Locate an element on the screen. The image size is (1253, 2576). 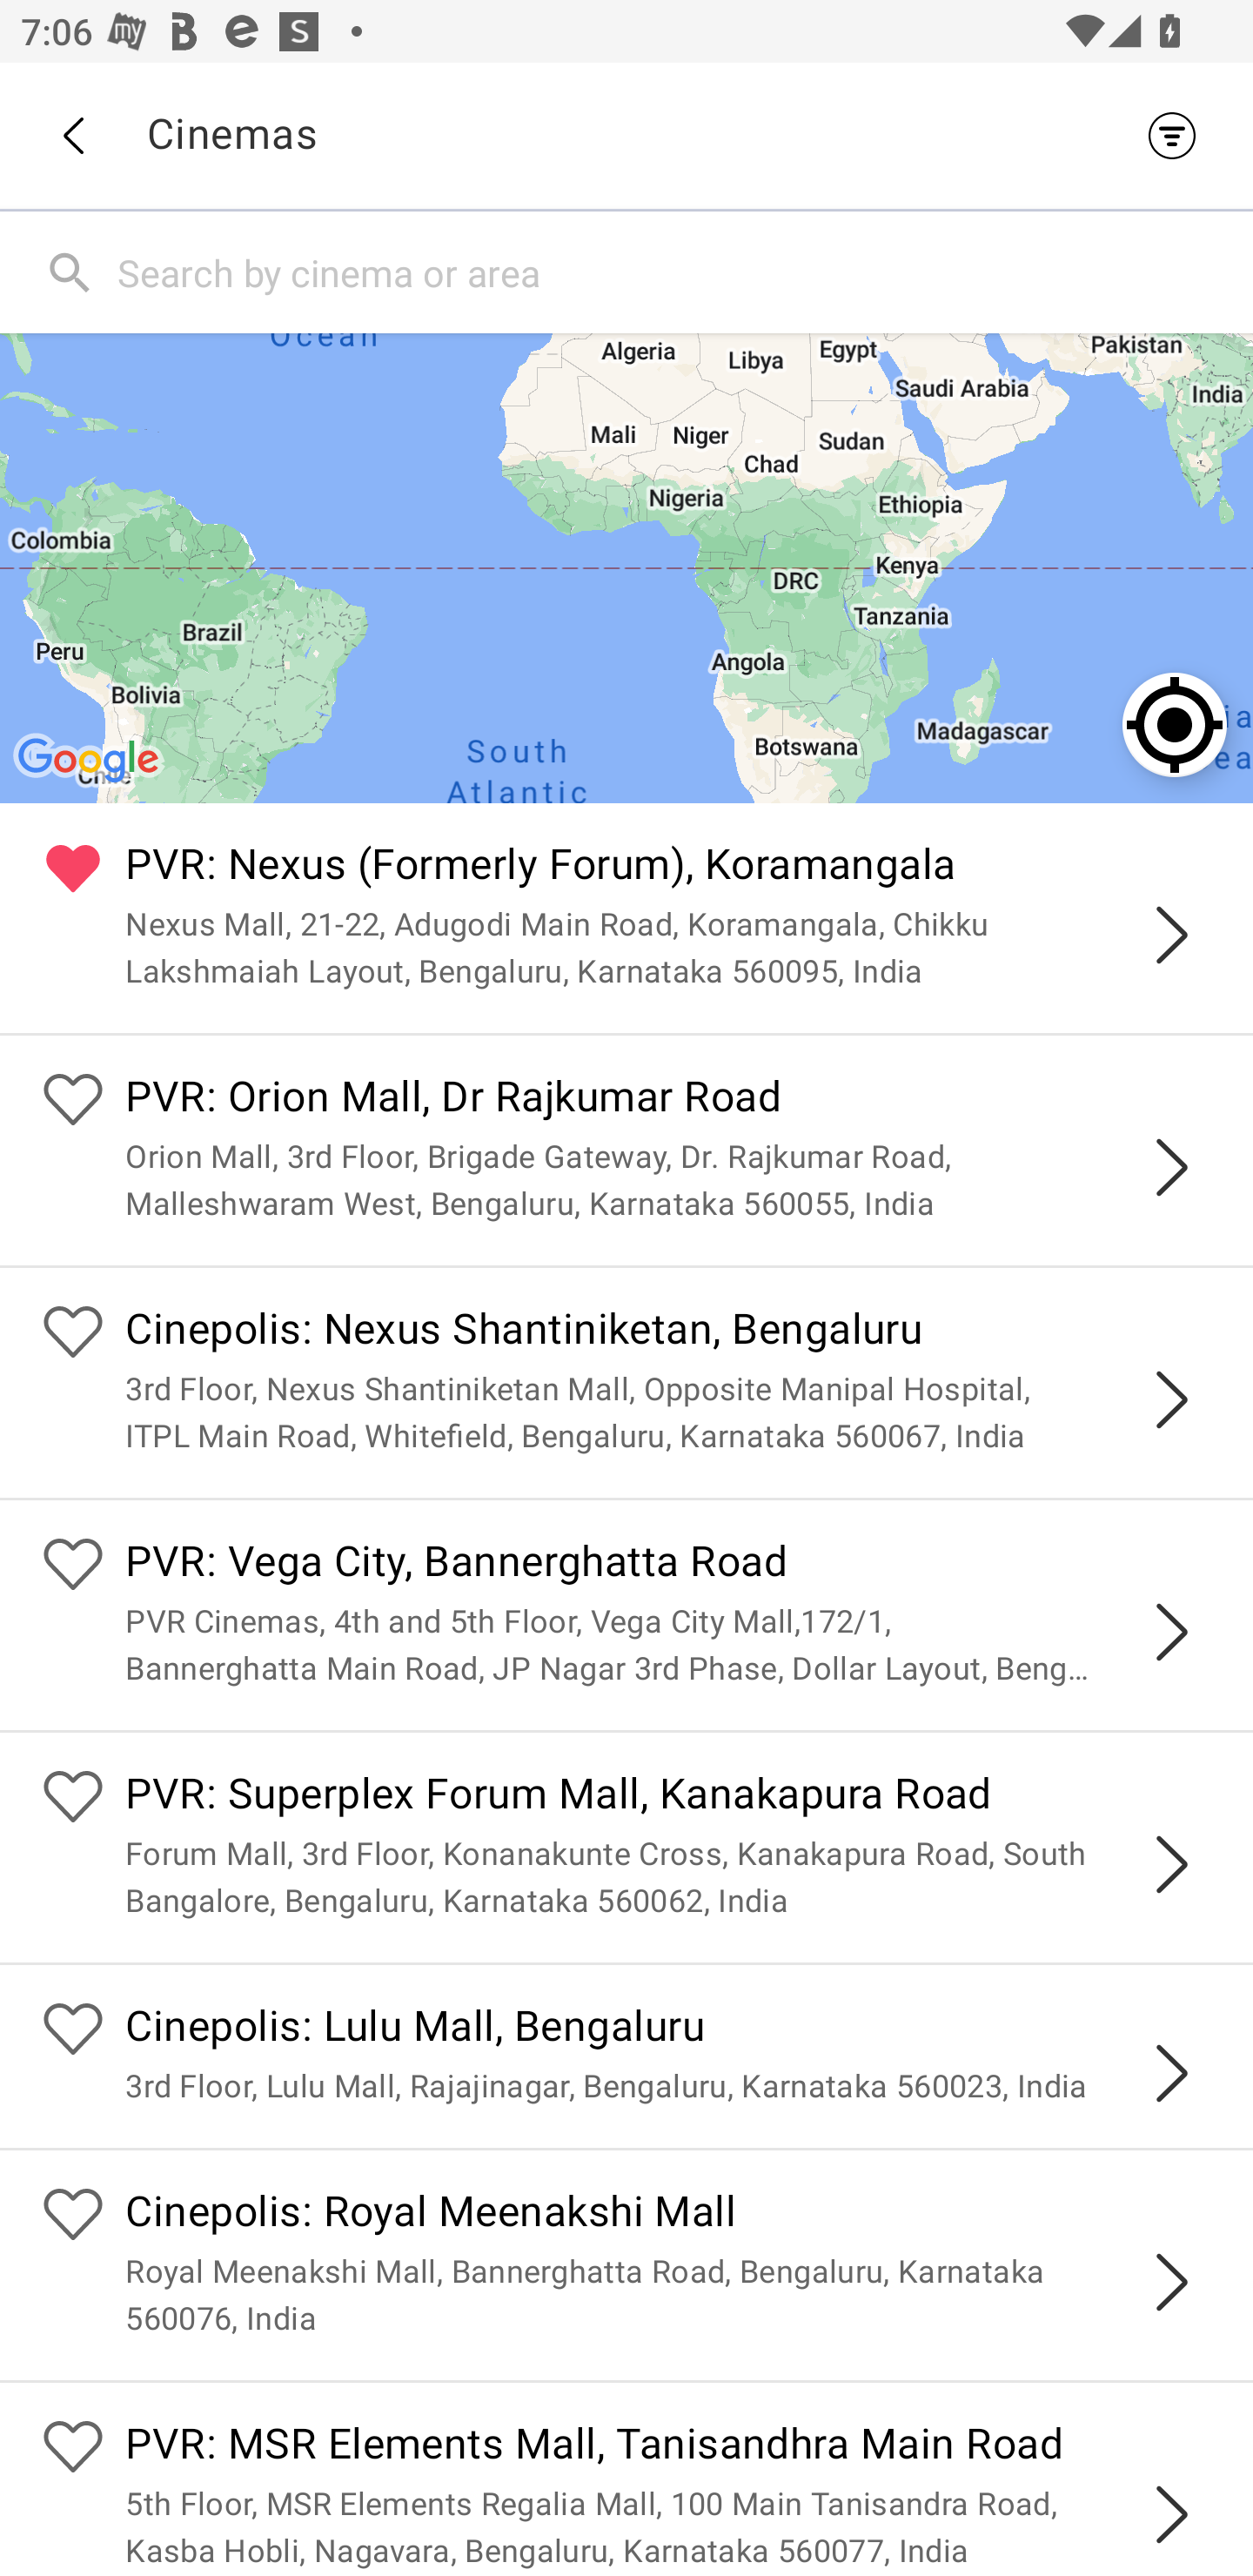
 is located at coordinates (1171, 935).